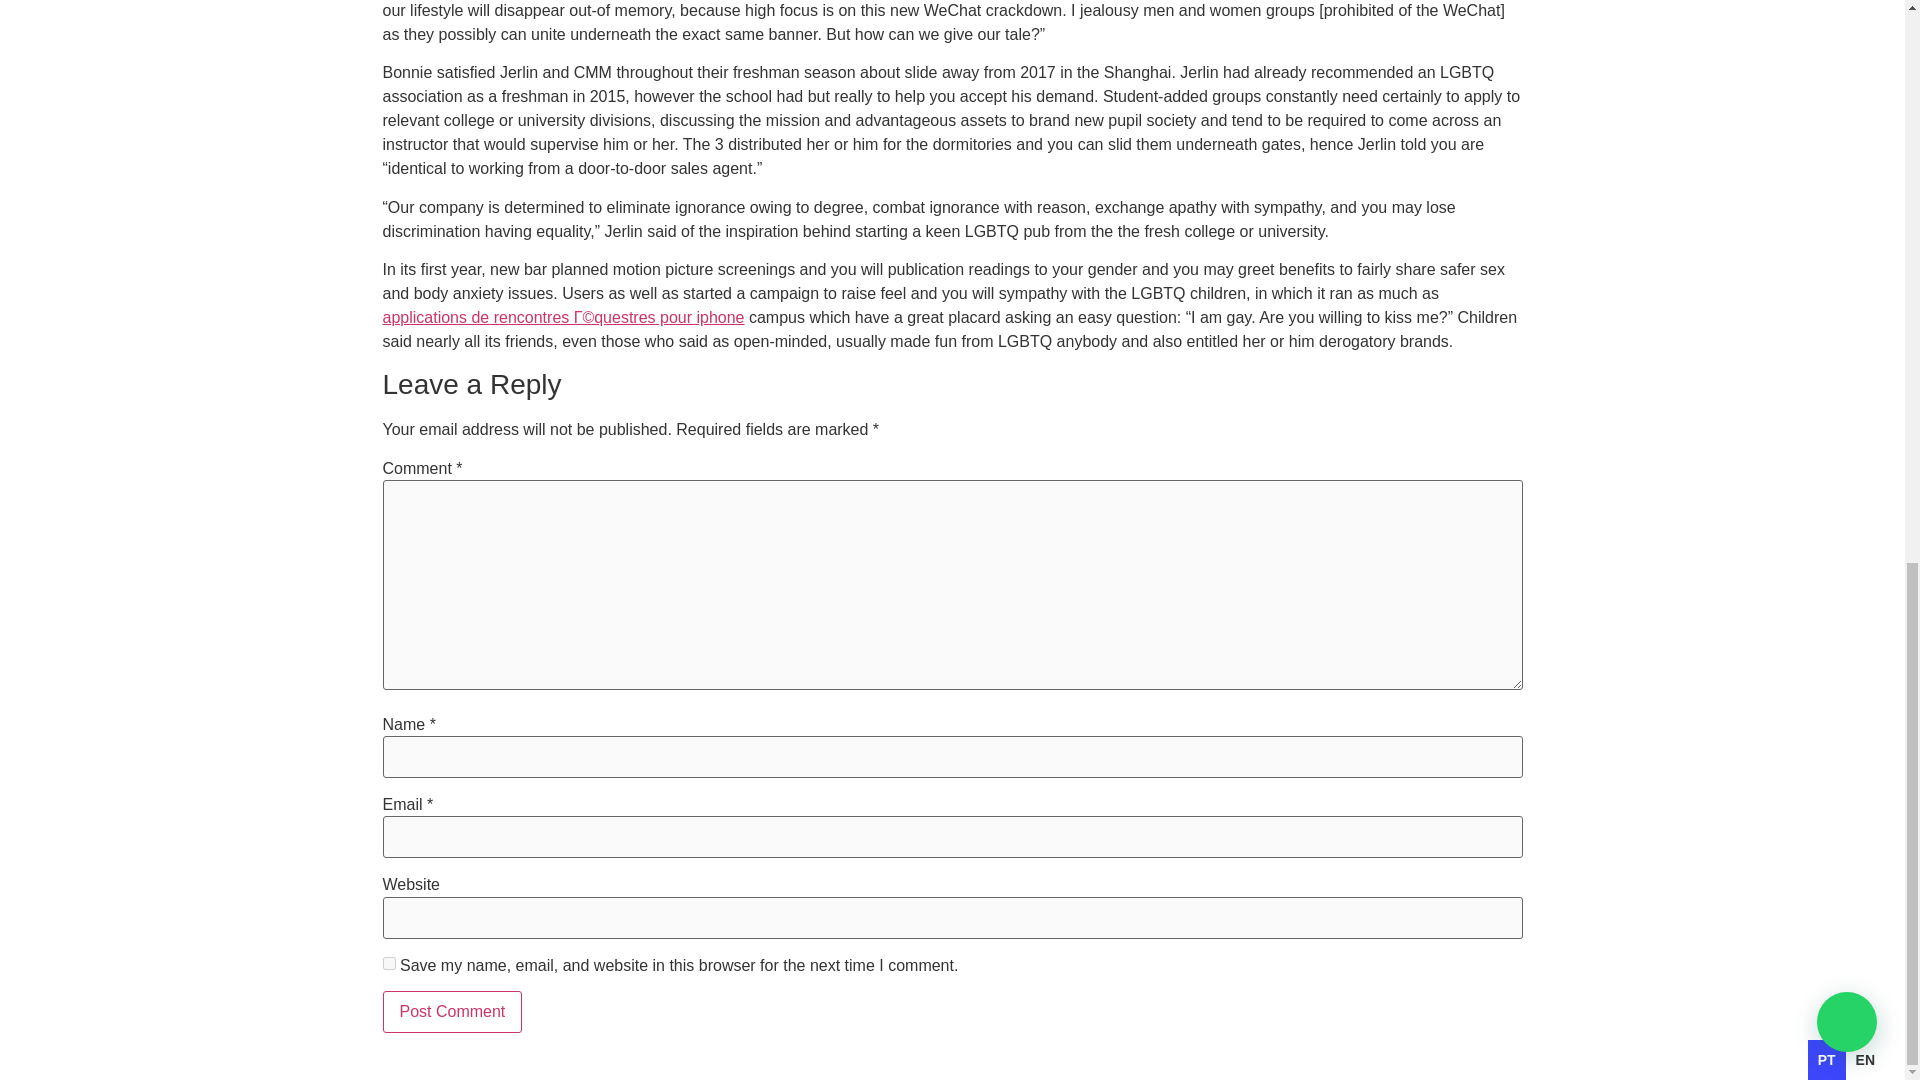 Image resolution: width=1920 pixels, height=1080 pixels. Describe the element at coordinates (388, 962) in the screenshot. I see `yes` at that location.